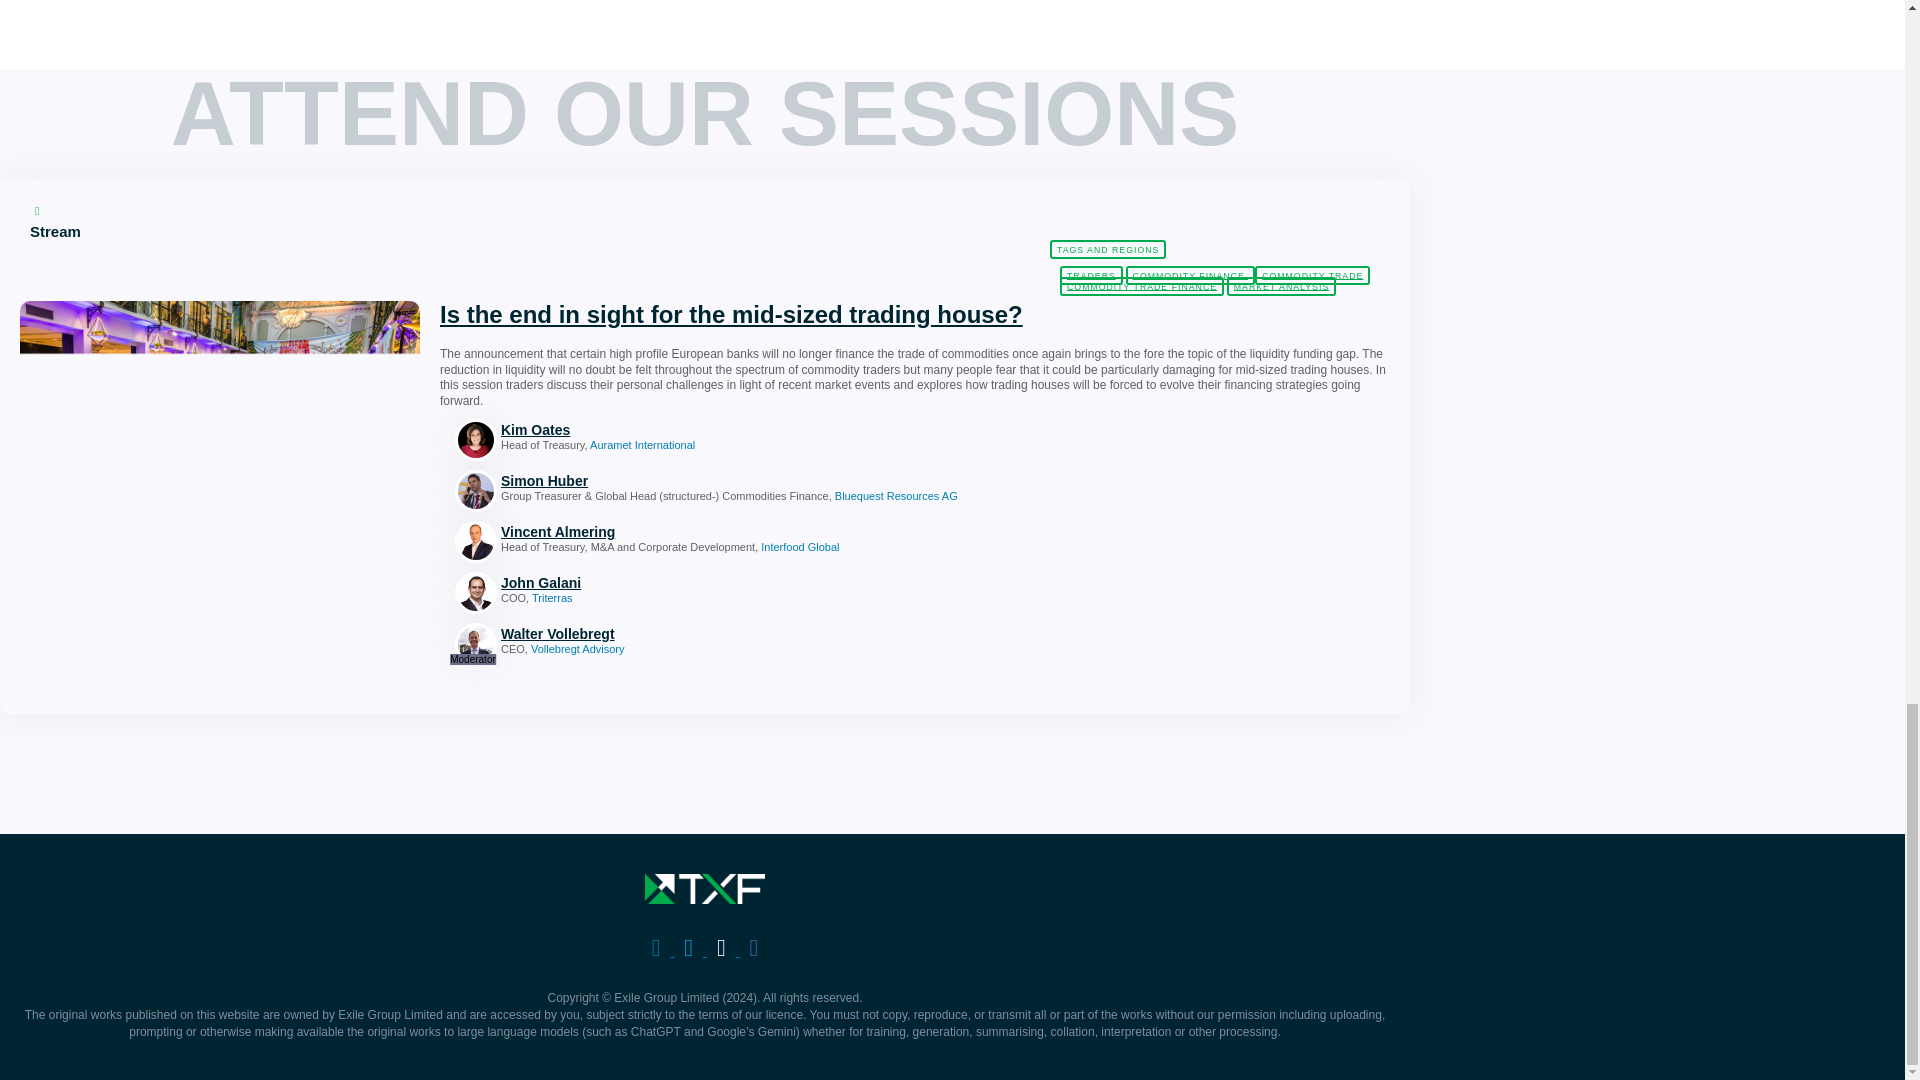 This screenshot has height=1080, width=1920. Describe the element at coordinates (744, 582) in the screenshot. I see `John Galani` at that location.